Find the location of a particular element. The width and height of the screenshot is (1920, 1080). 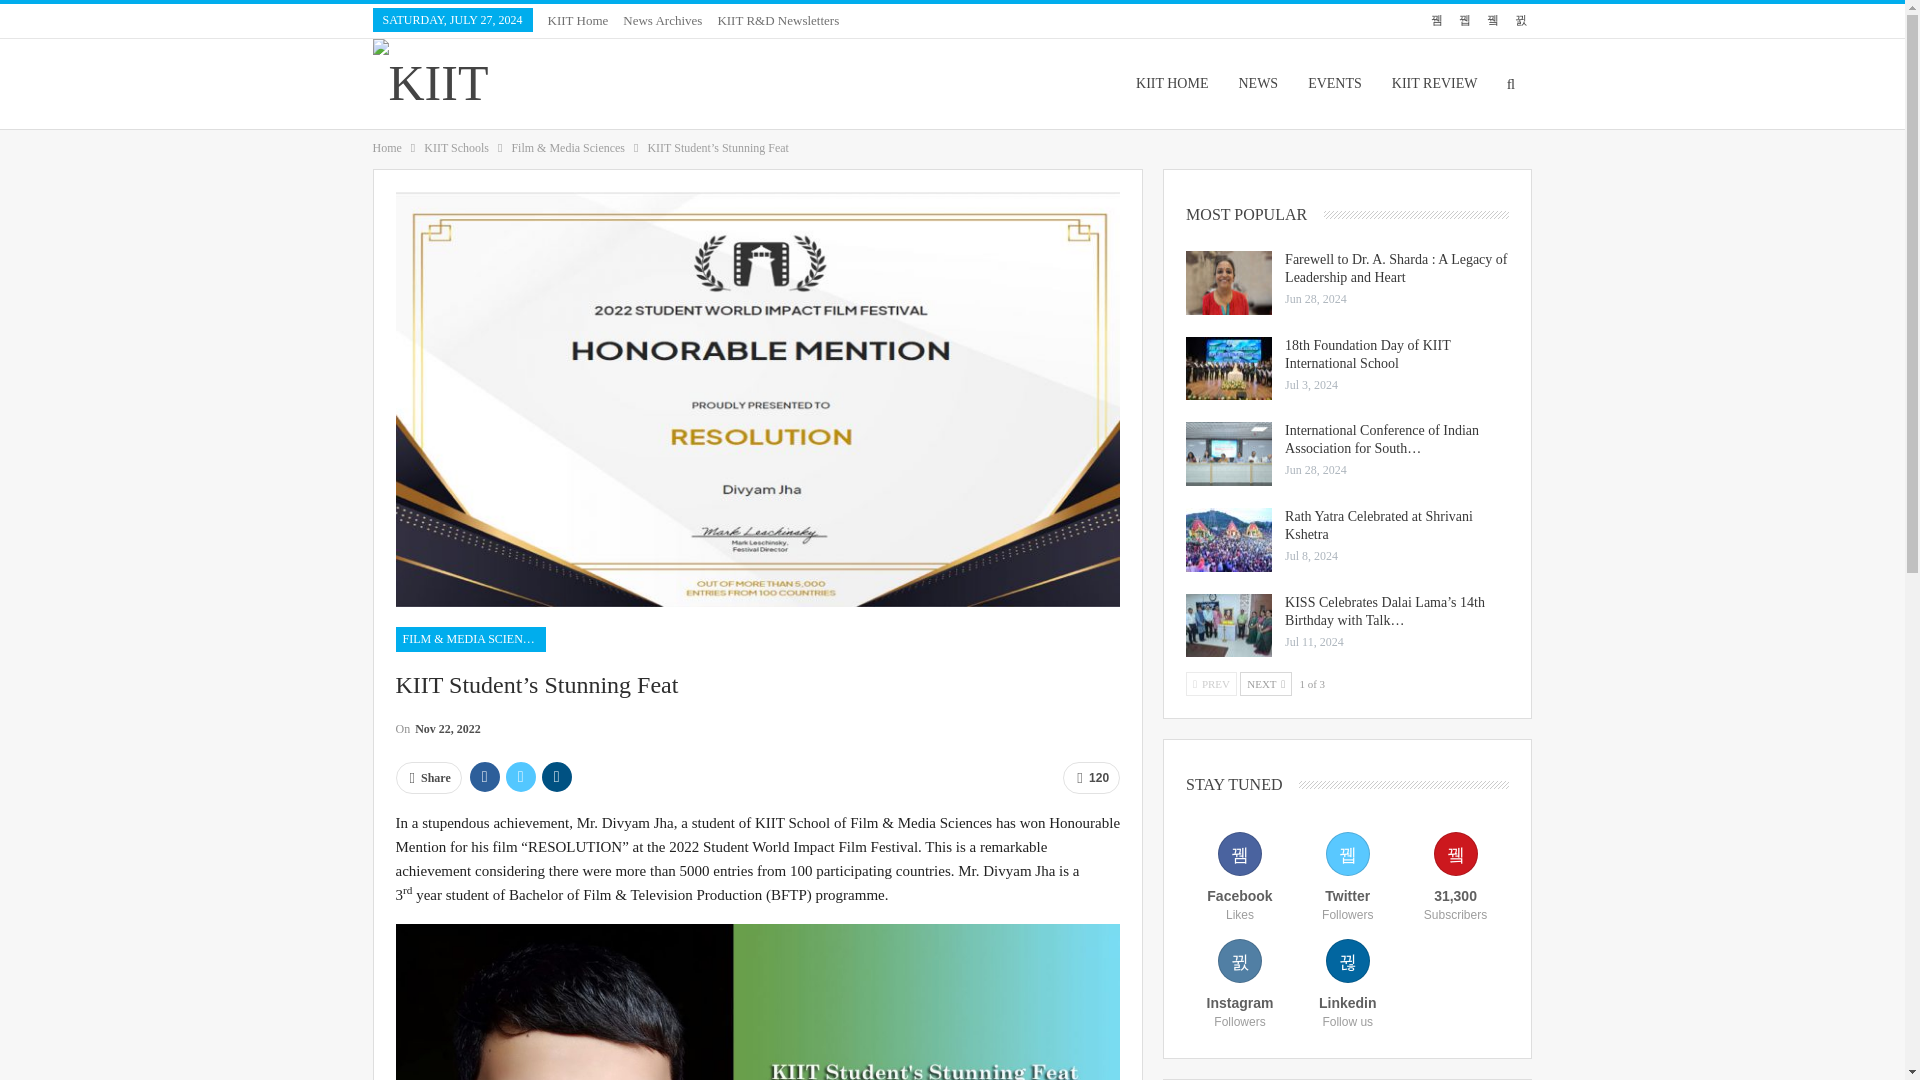

EVENTS is located at coordinates (1334, 83).